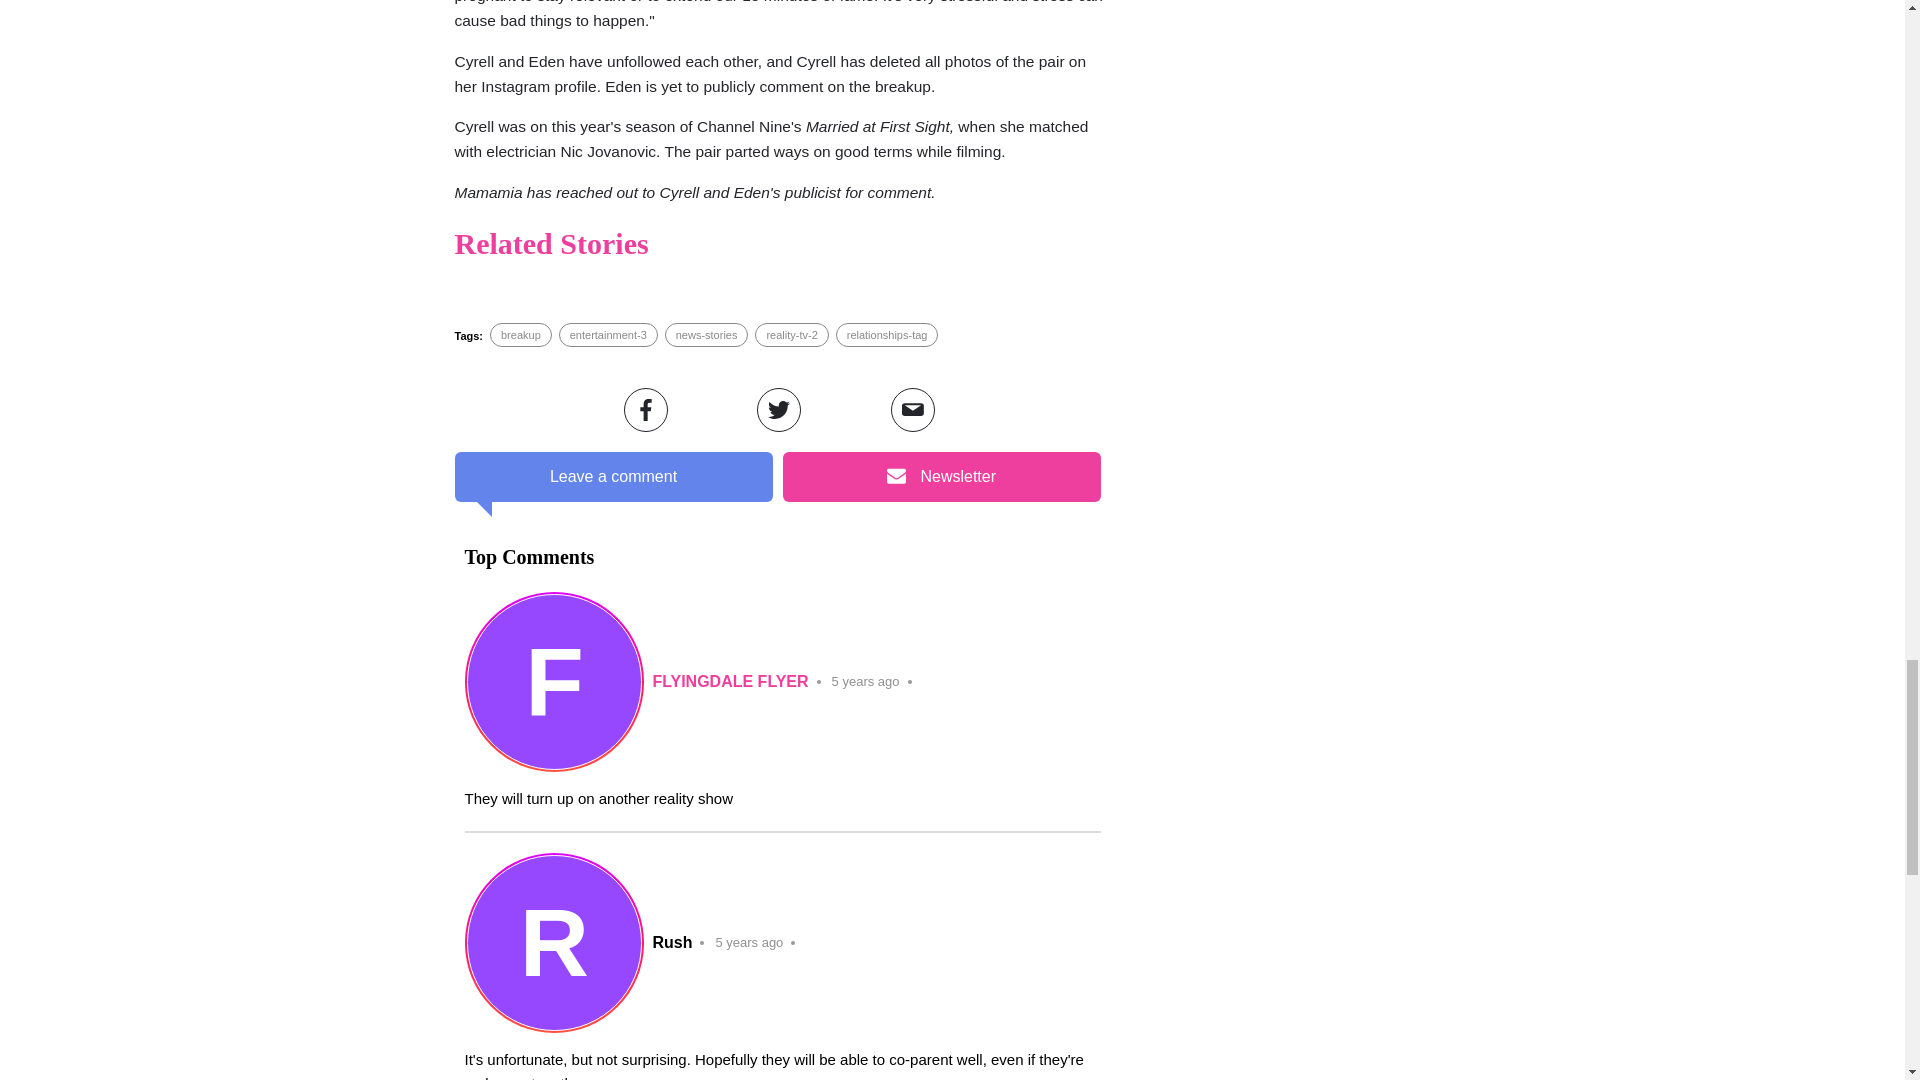 The width and height of the screenshot is (1920, 1080). What do you see at coordinates (608, 335) in the screenshot?
I see `entertainment-3` at bounding box center [608, 335].